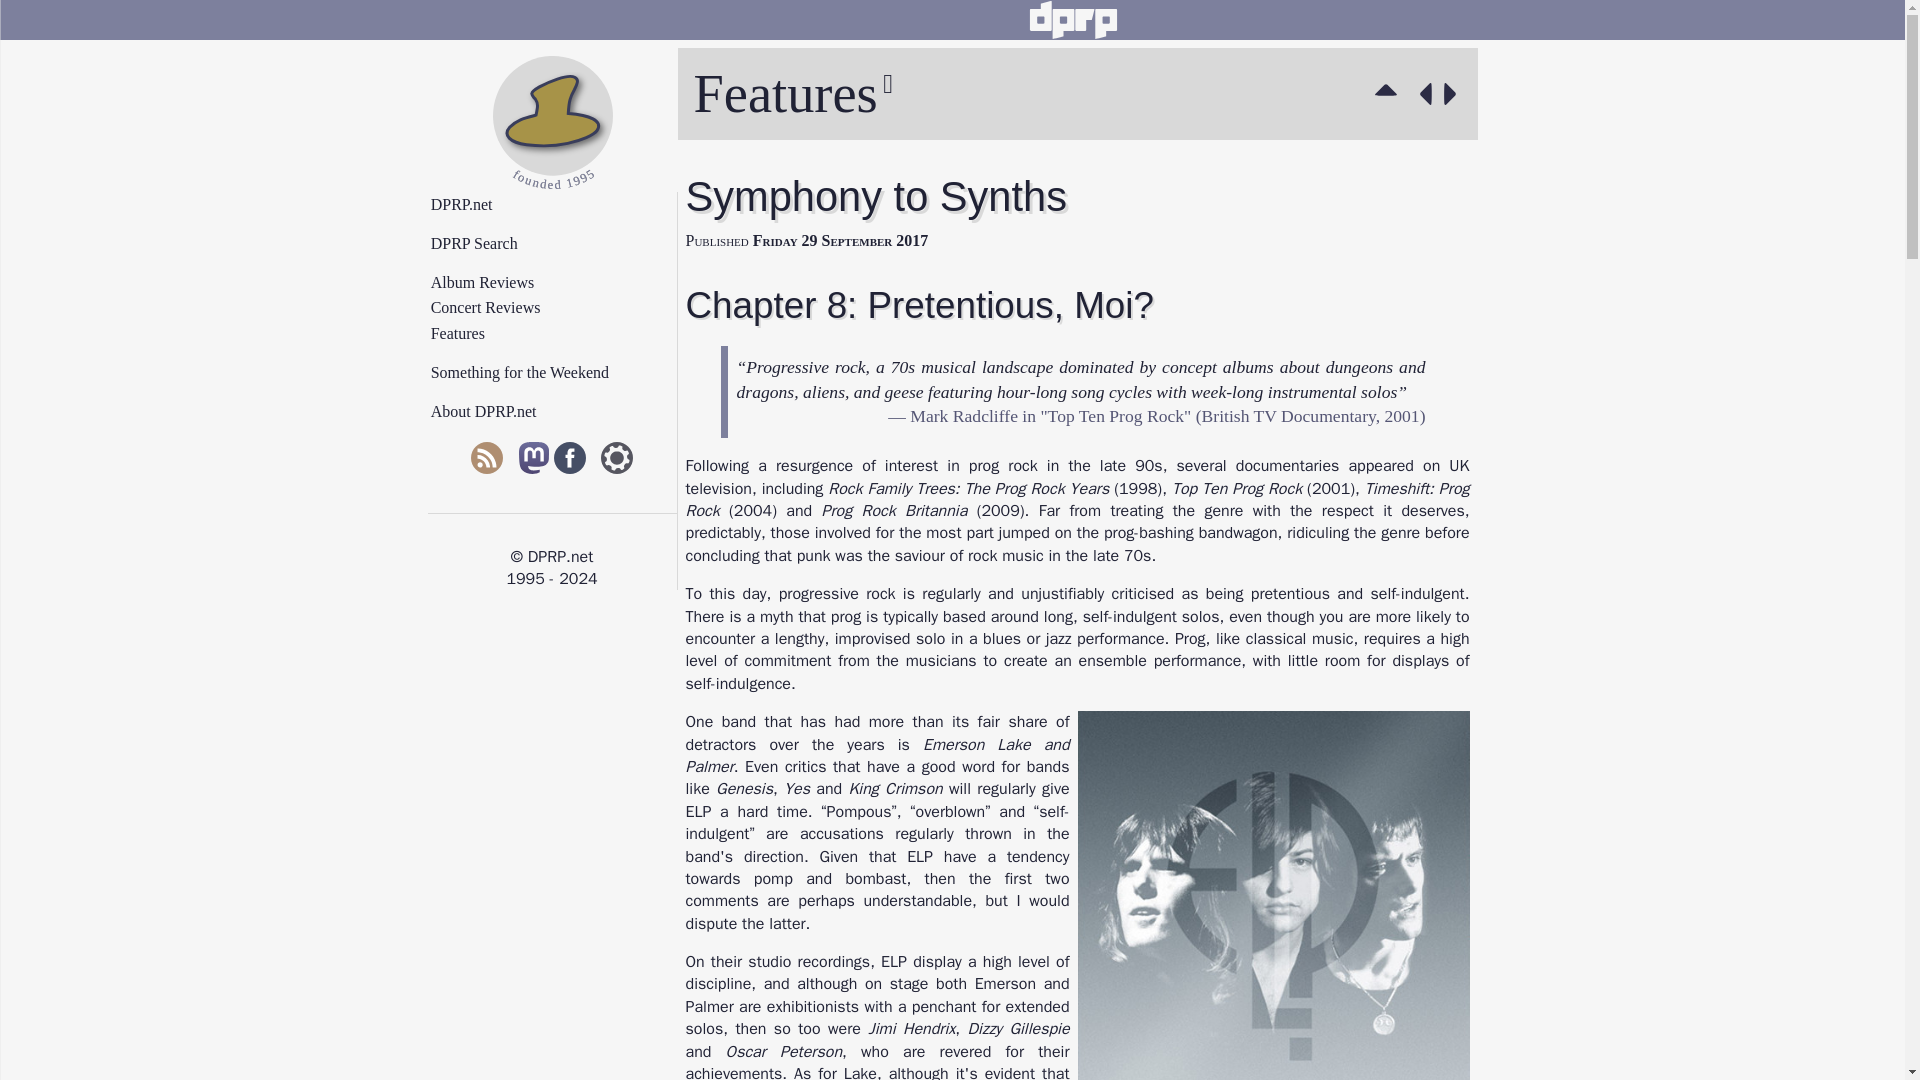  What do you see at coordinates (1390, 94) in the screenshot?
I see `Features` at bounding box center [1390, 94].